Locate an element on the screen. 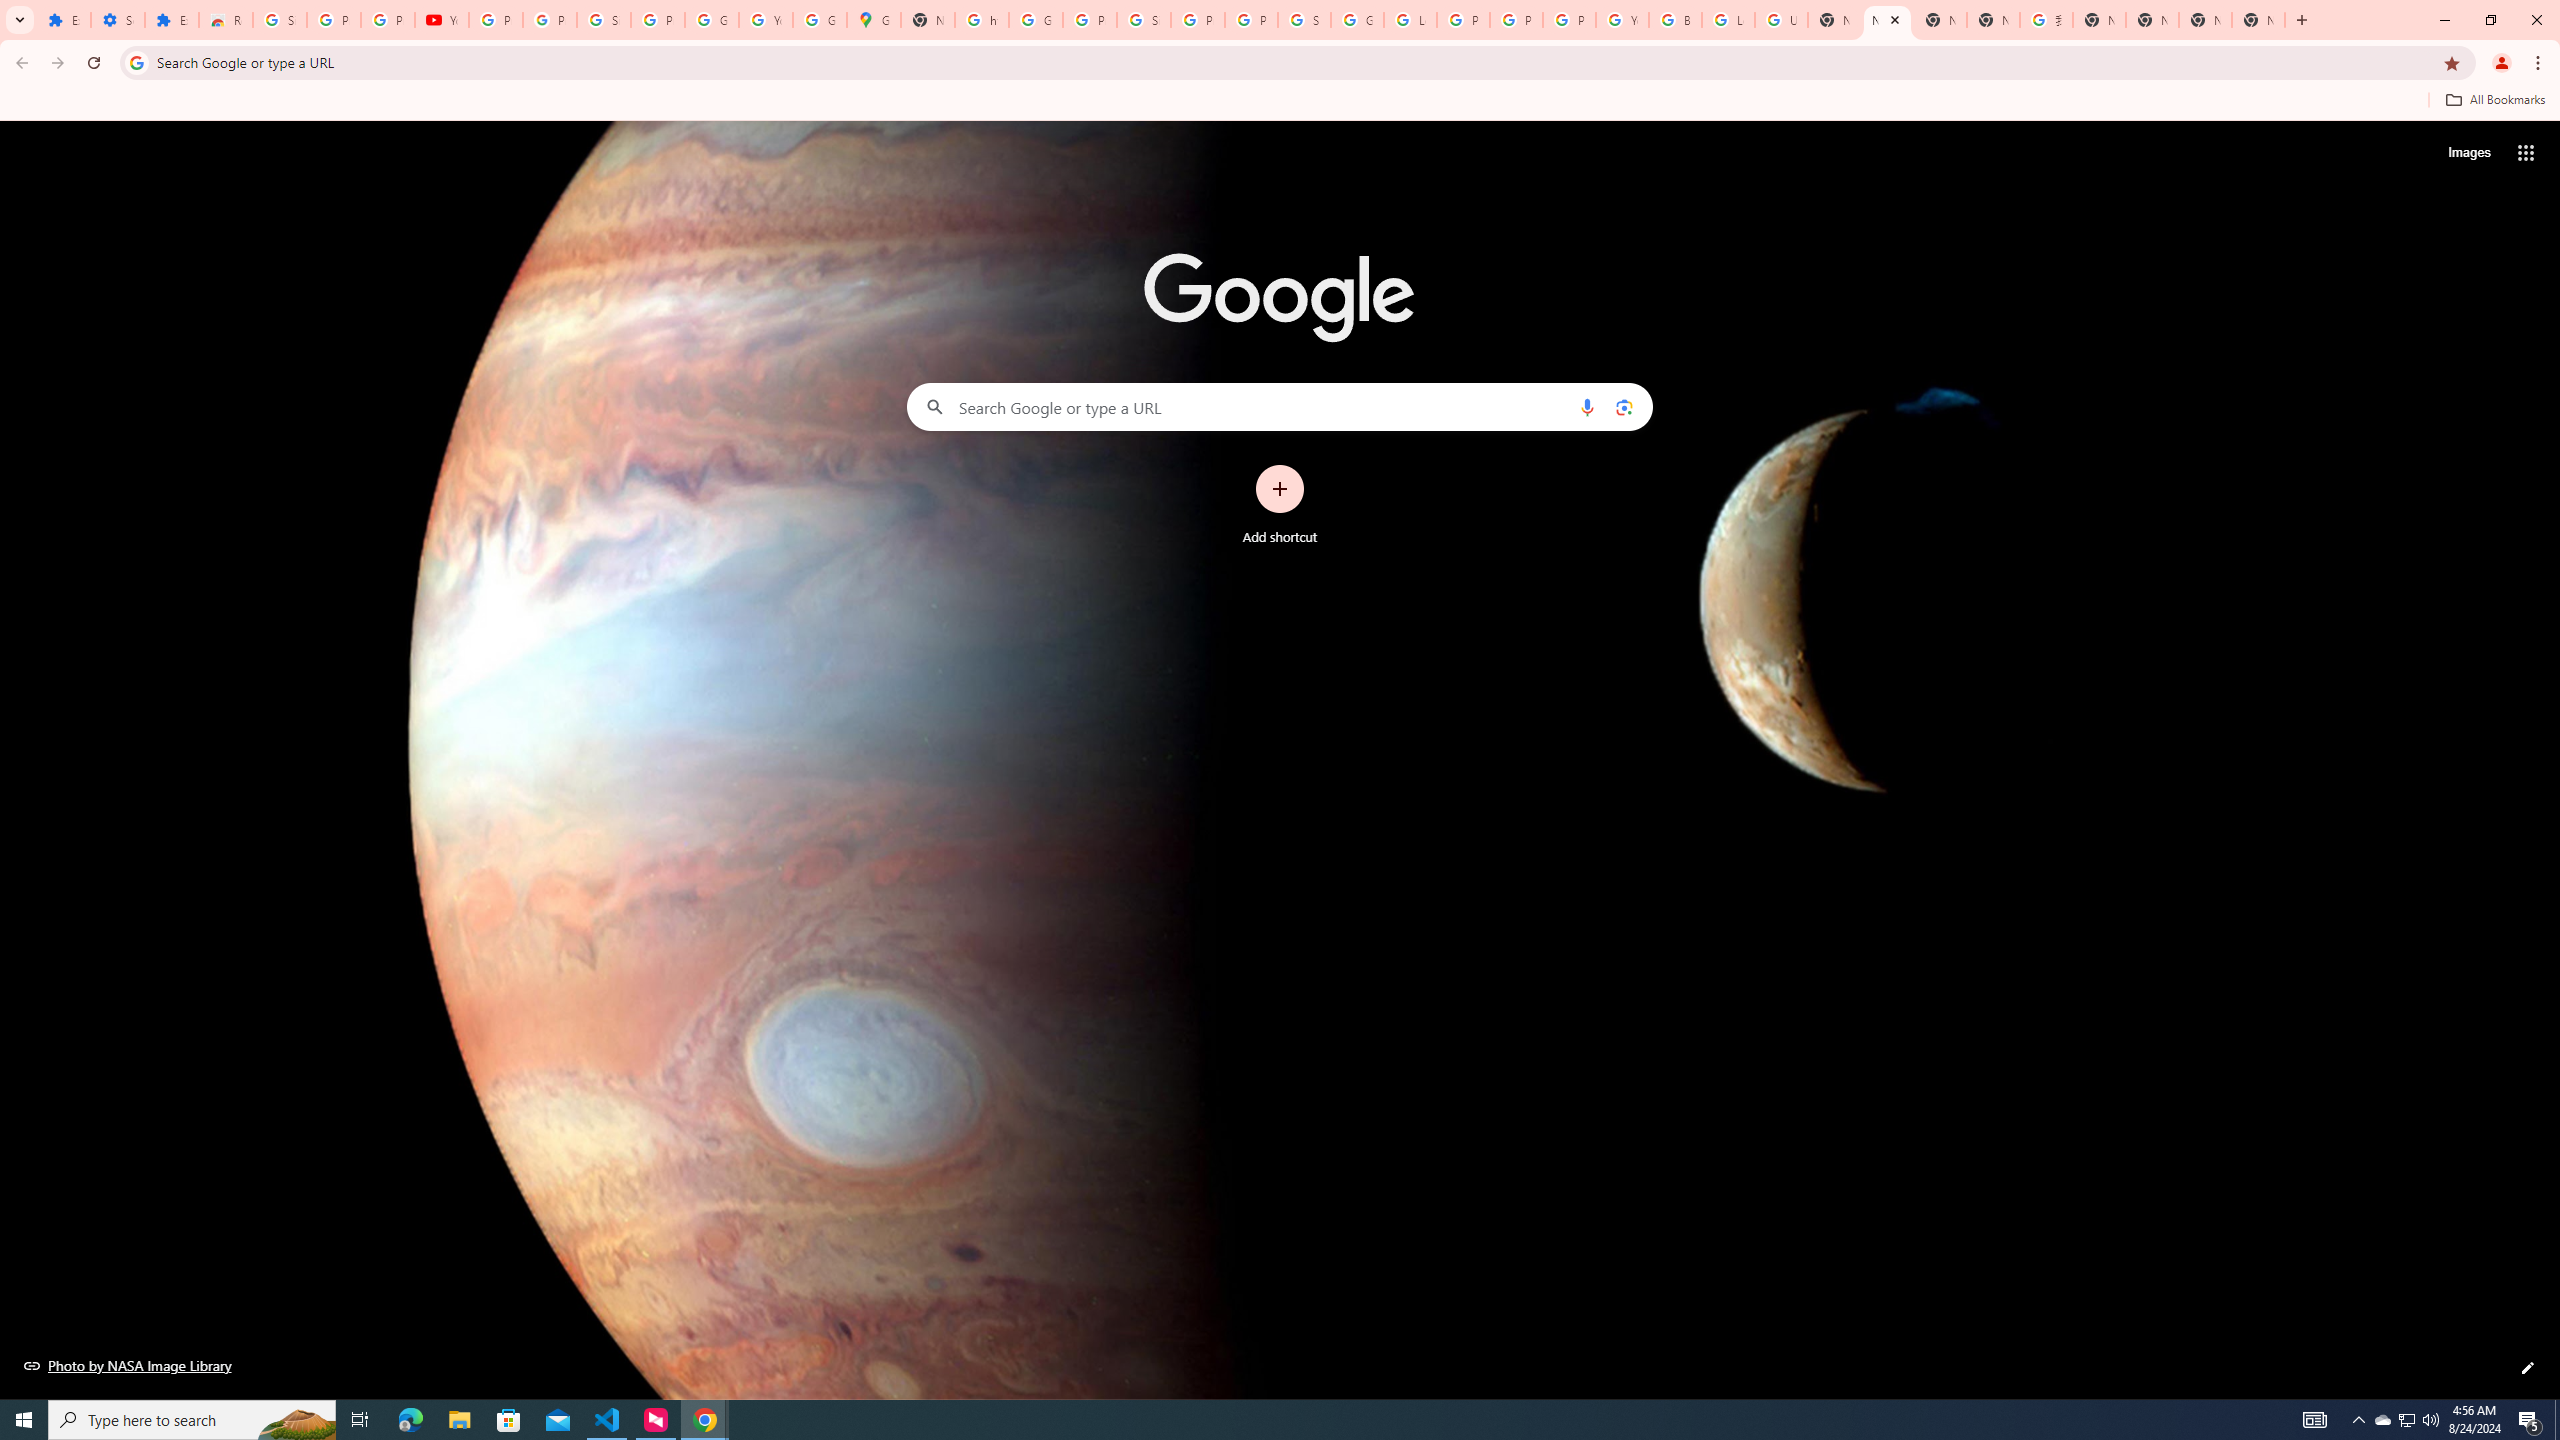 The width and height of the screenshot is (2560, 1440). Bookmarks is located at coordinates (1280, 102).